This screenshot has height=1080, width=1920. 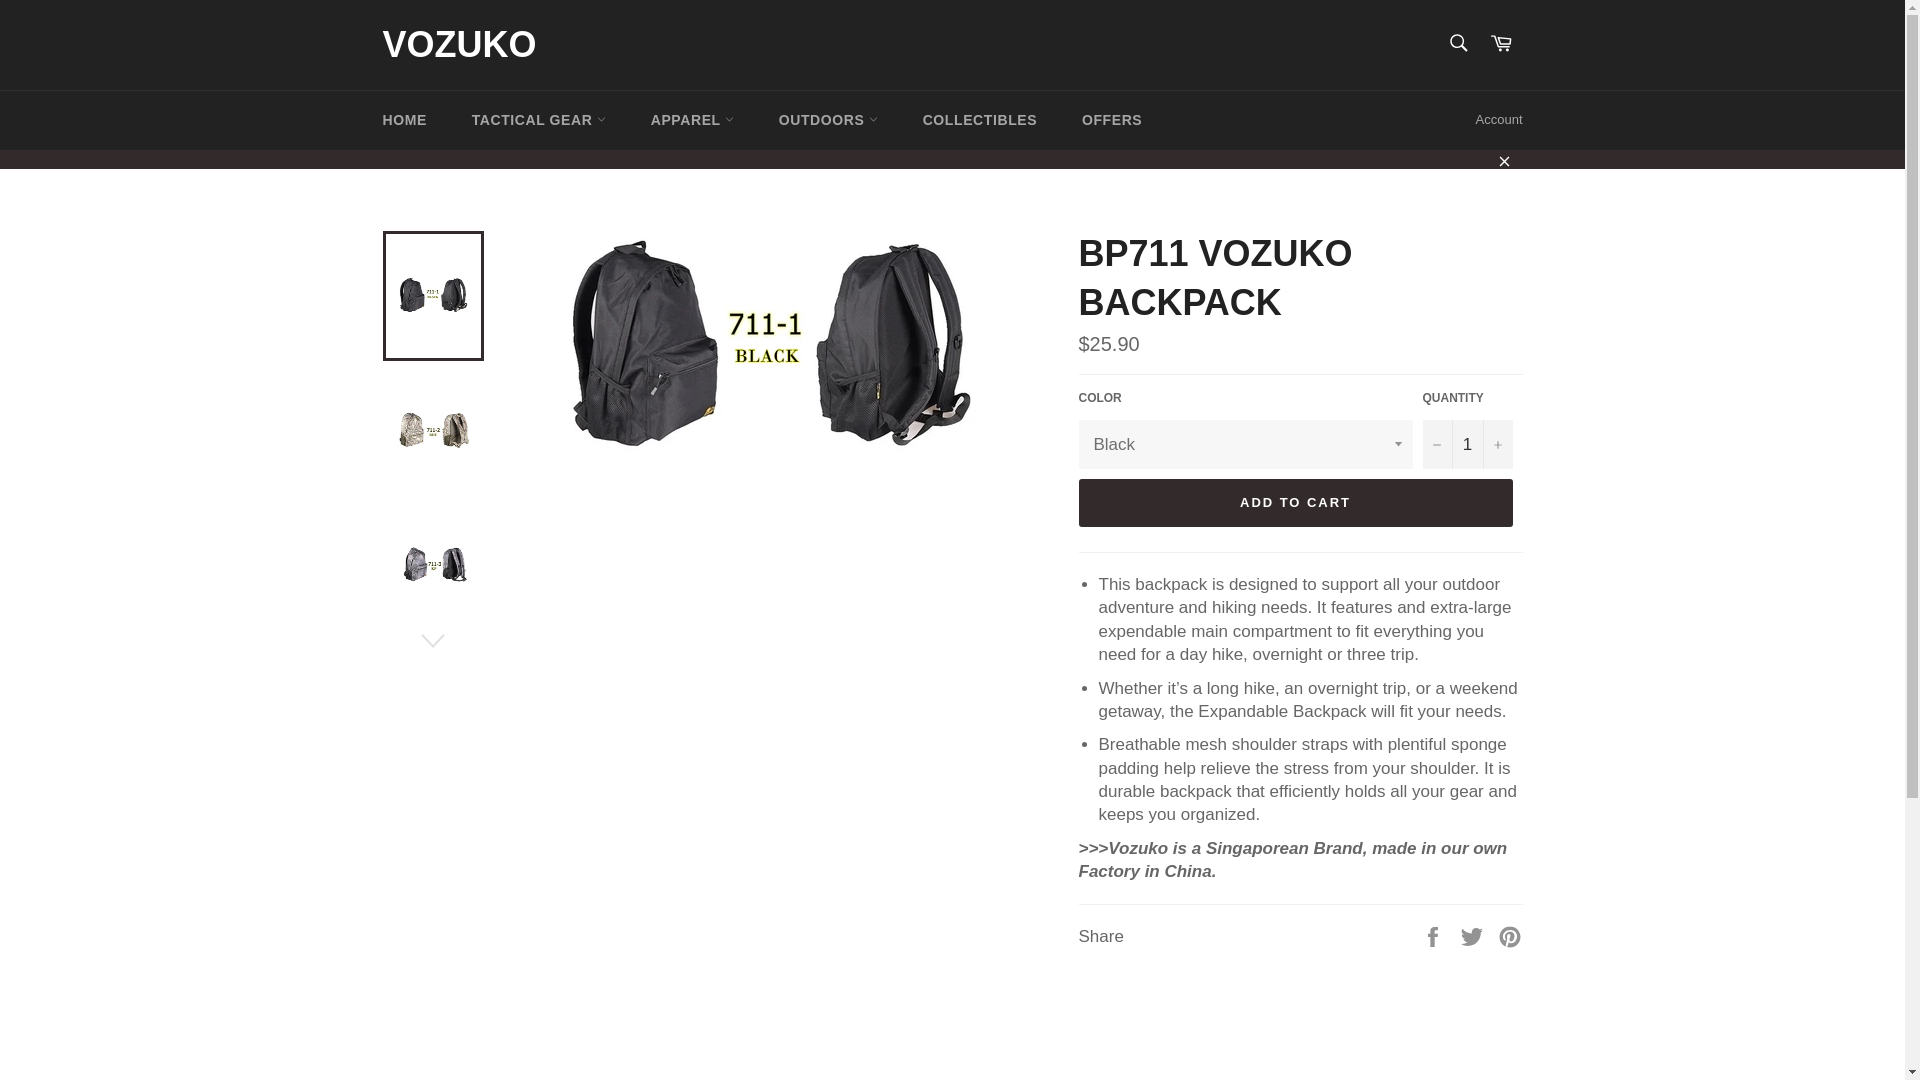 What do you see at coordinates (1474, 936) in the screenshot?
I see `Tweet on Twitter` at bounding box center [1474, 936].